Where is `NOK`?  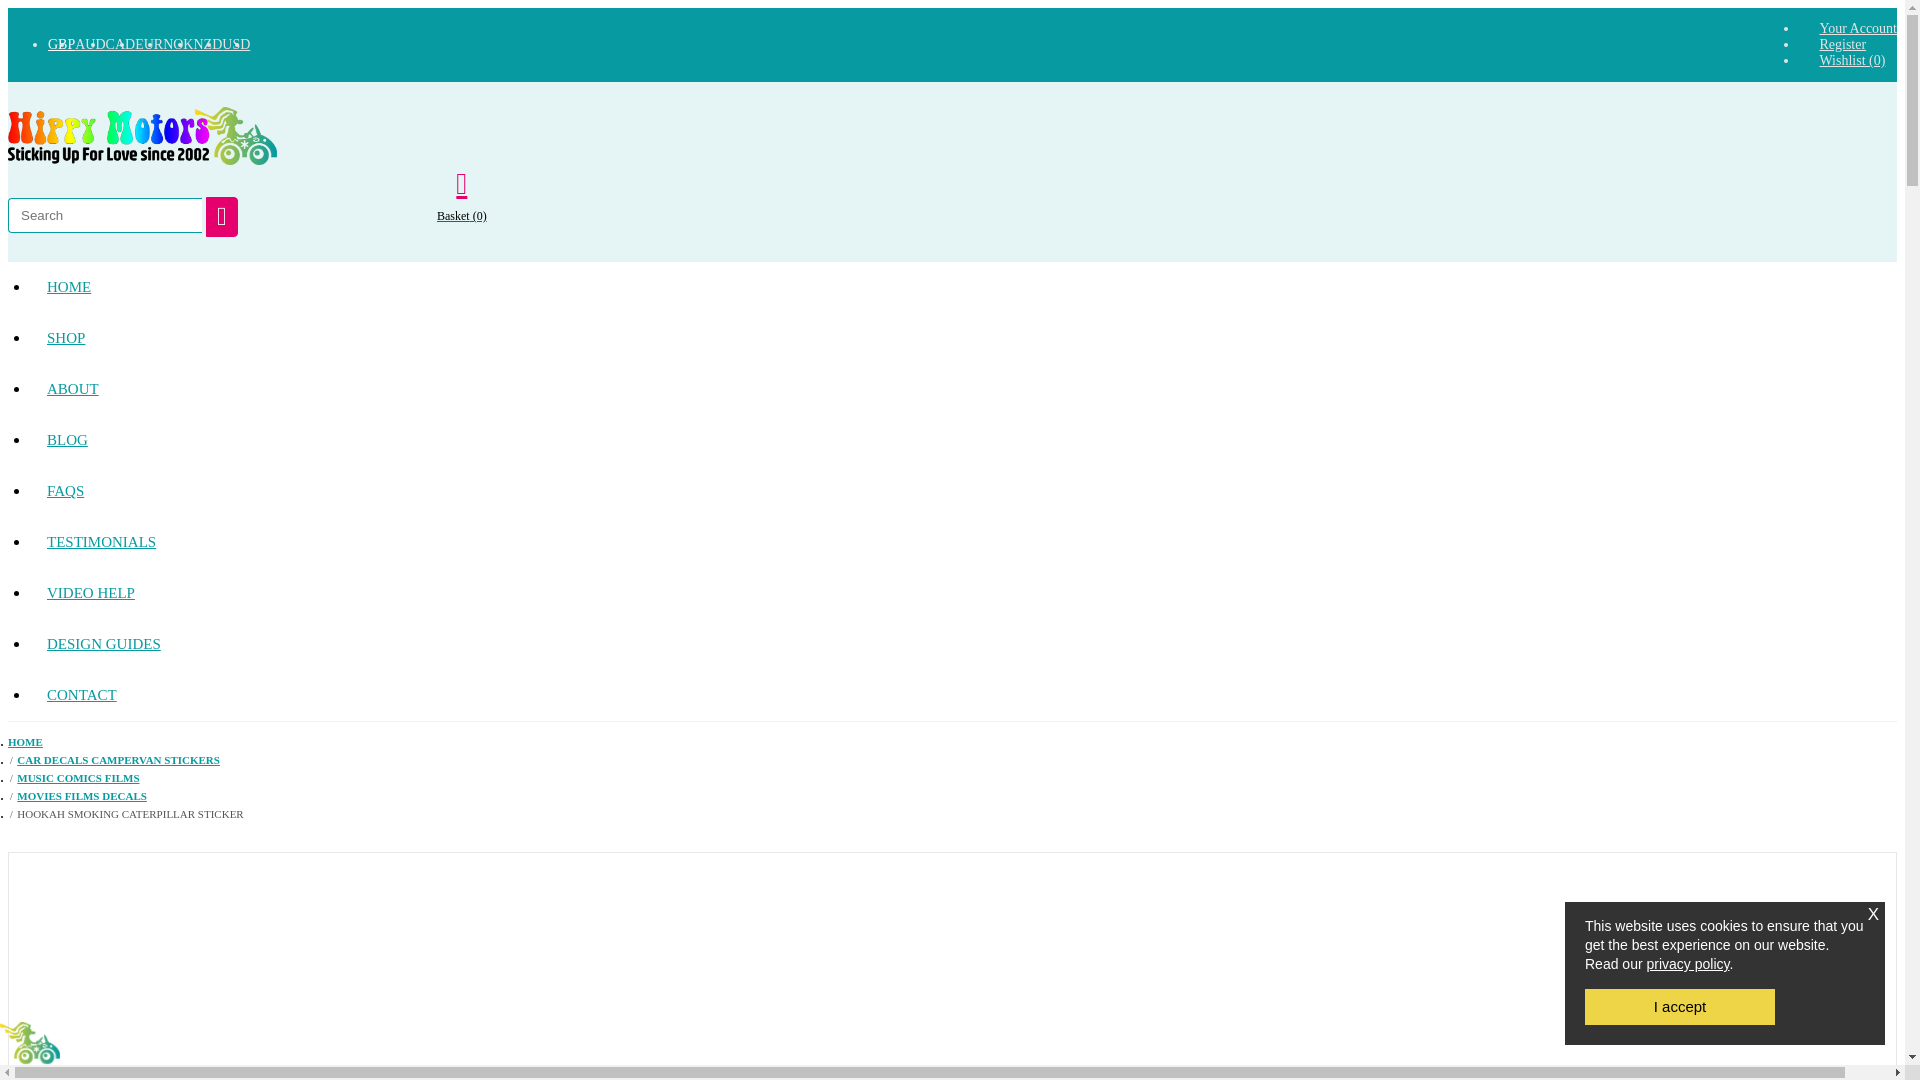 NOK is located at coordinates (178, 44).